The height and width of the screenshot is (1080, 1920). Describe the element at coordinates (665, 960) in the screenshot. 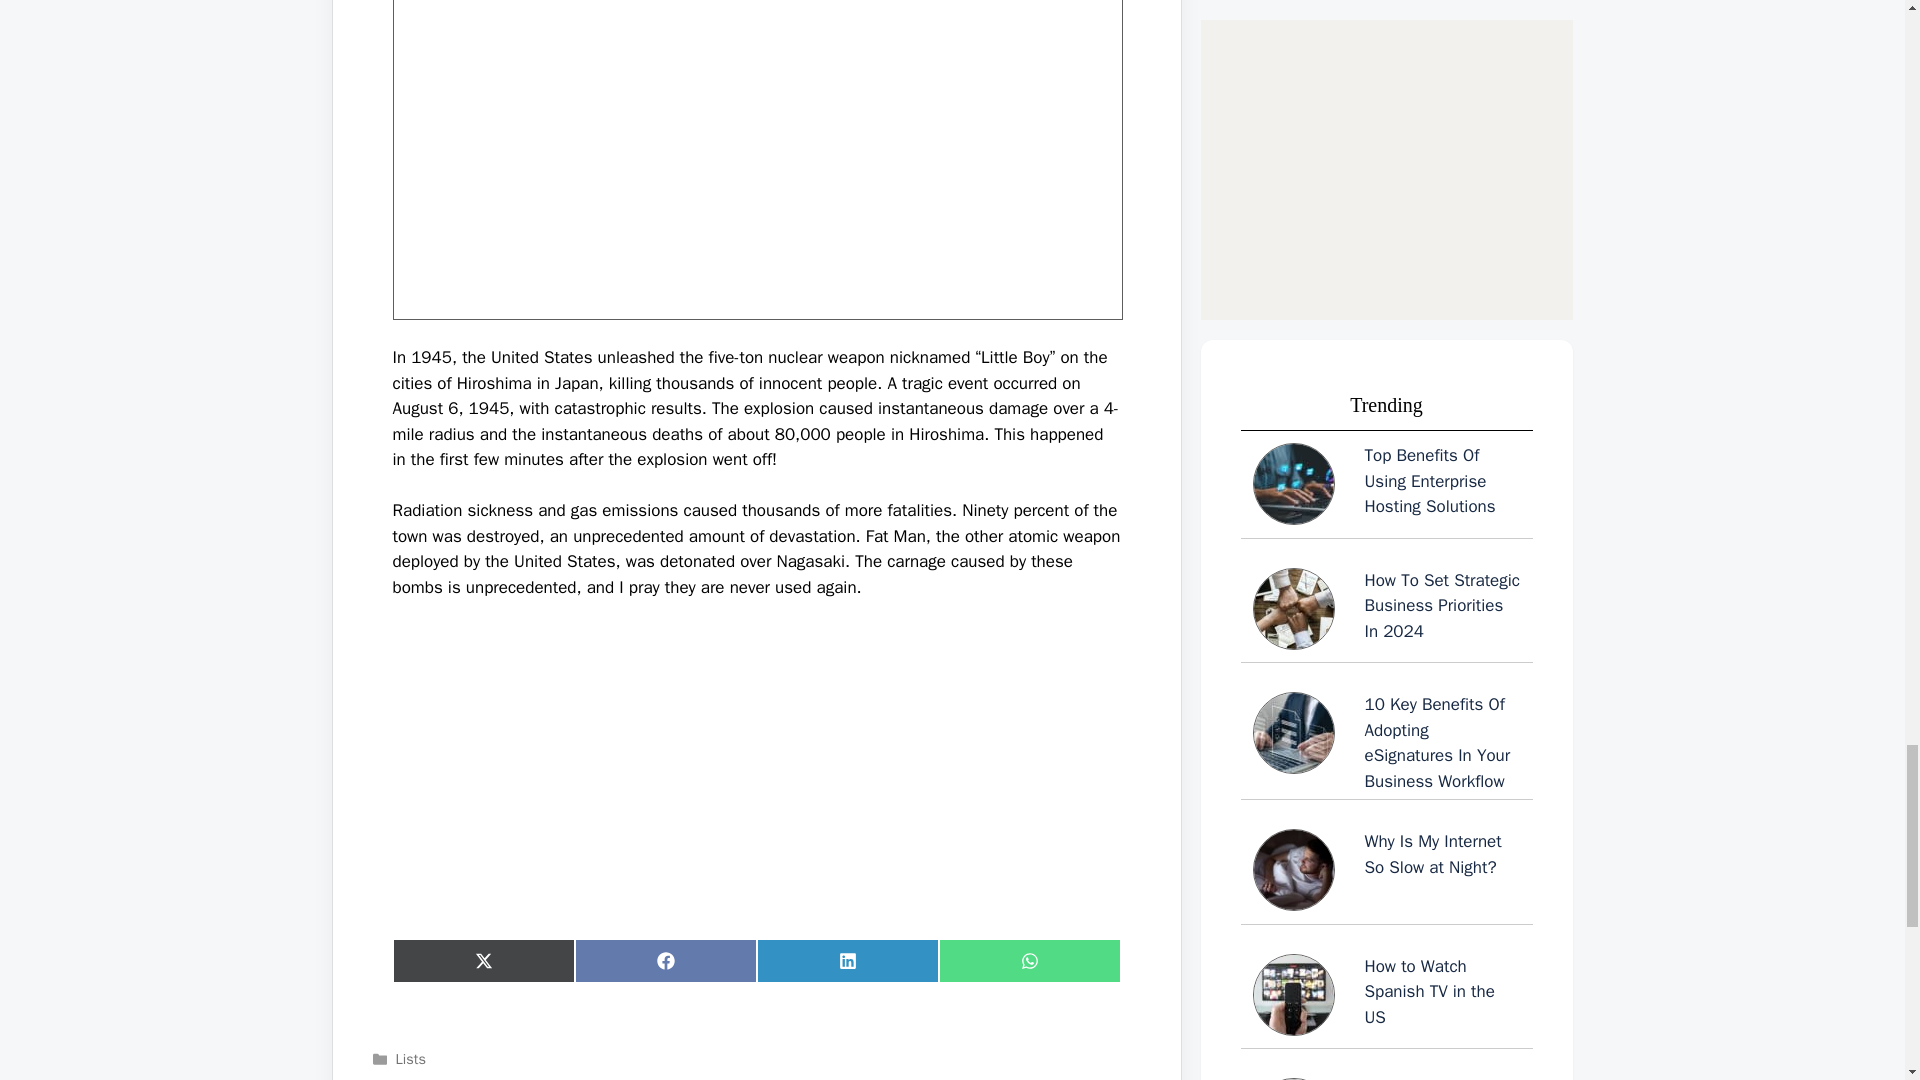

I see `SHARE ON FACEBOOK` at that location.